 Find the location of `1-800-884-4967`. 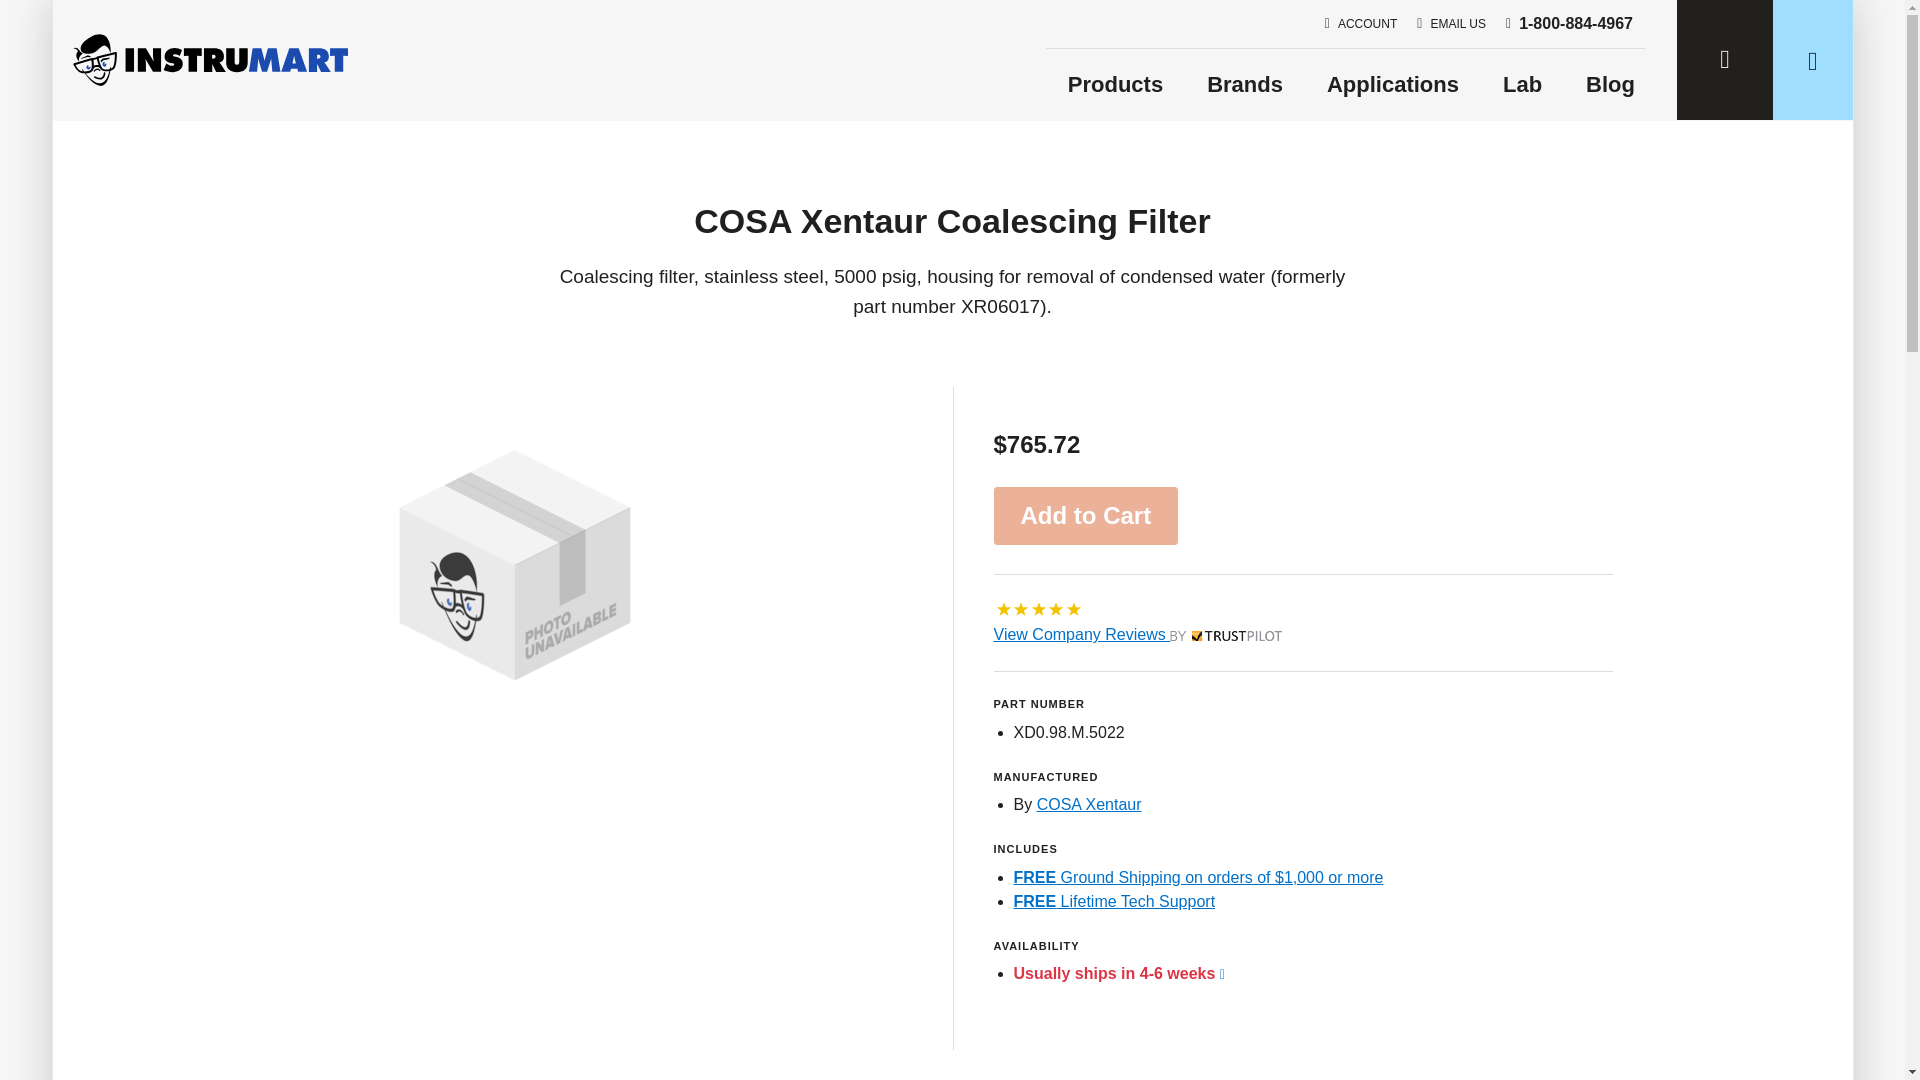

1-800-884-4967 is located at coordinates (1114, 902).